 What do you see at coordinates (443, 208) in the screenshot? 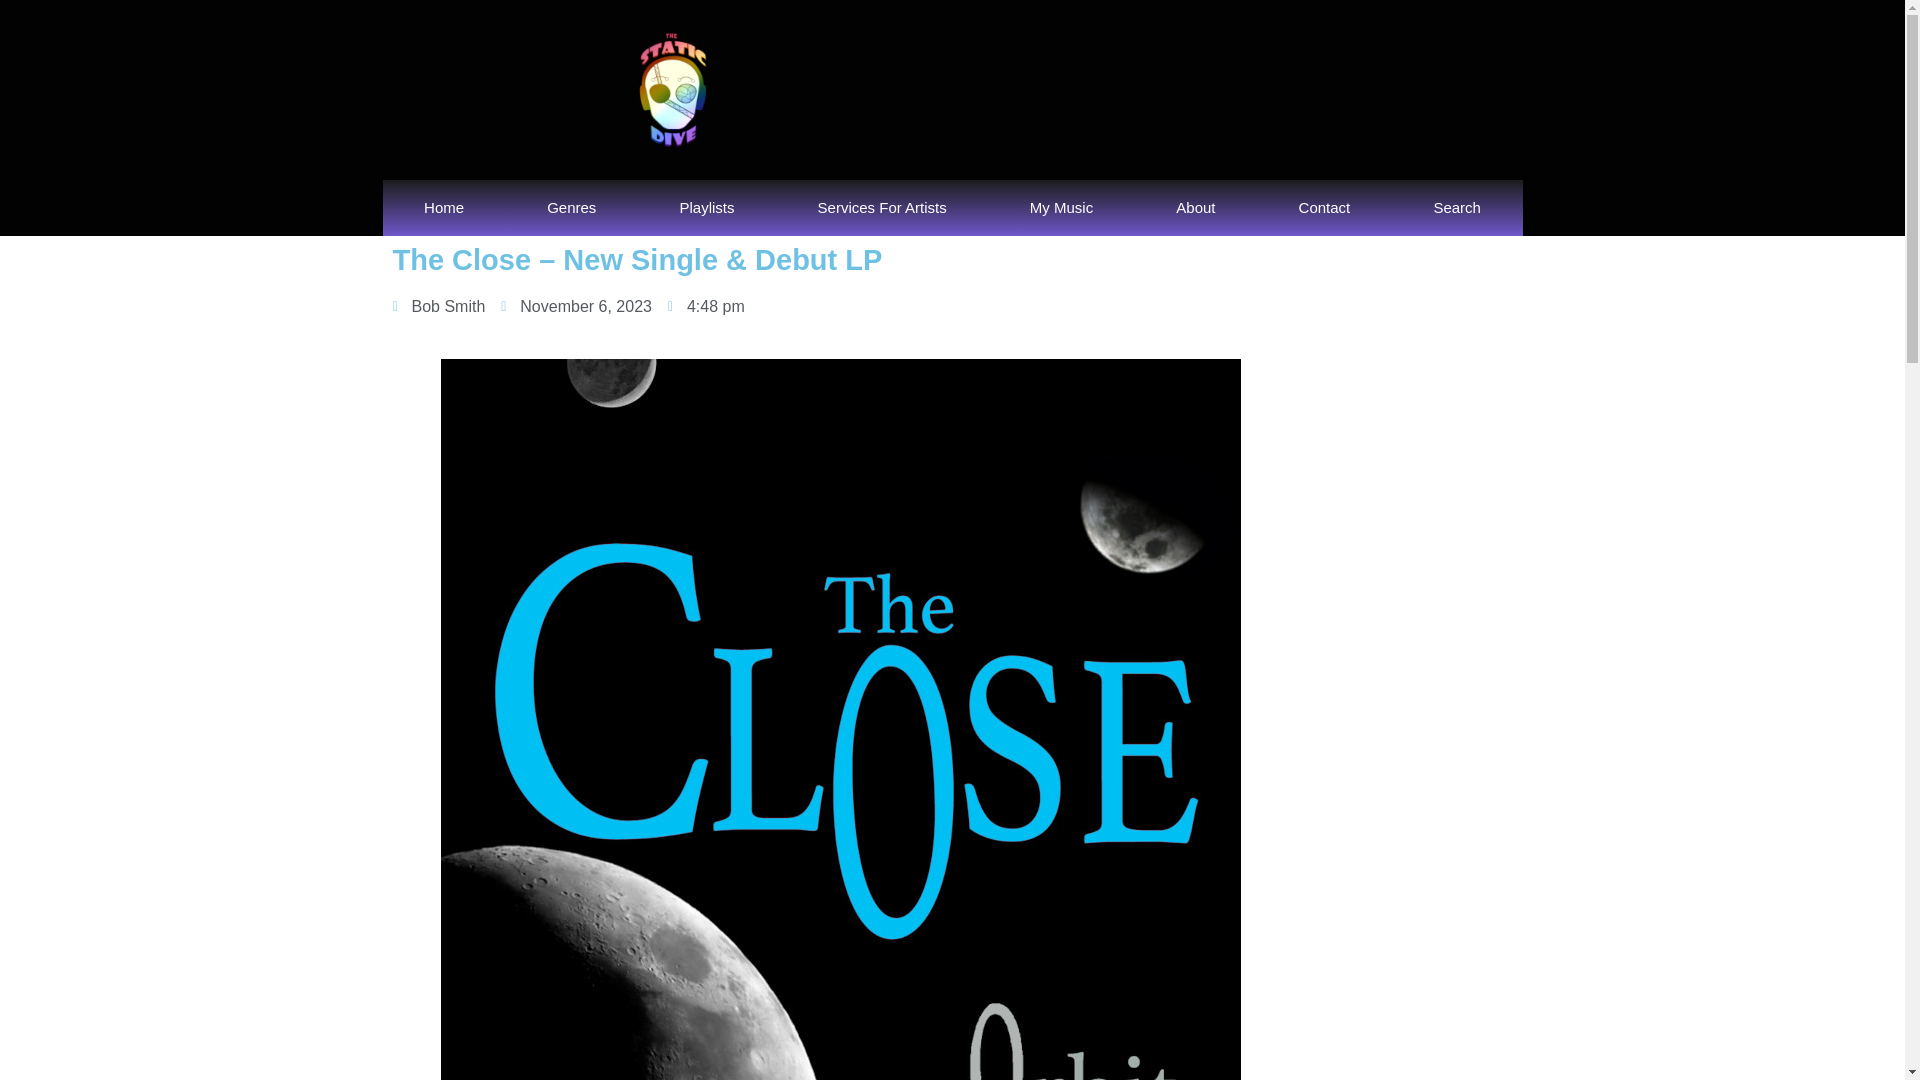
I see `Home` at bounding box center [443, 208].